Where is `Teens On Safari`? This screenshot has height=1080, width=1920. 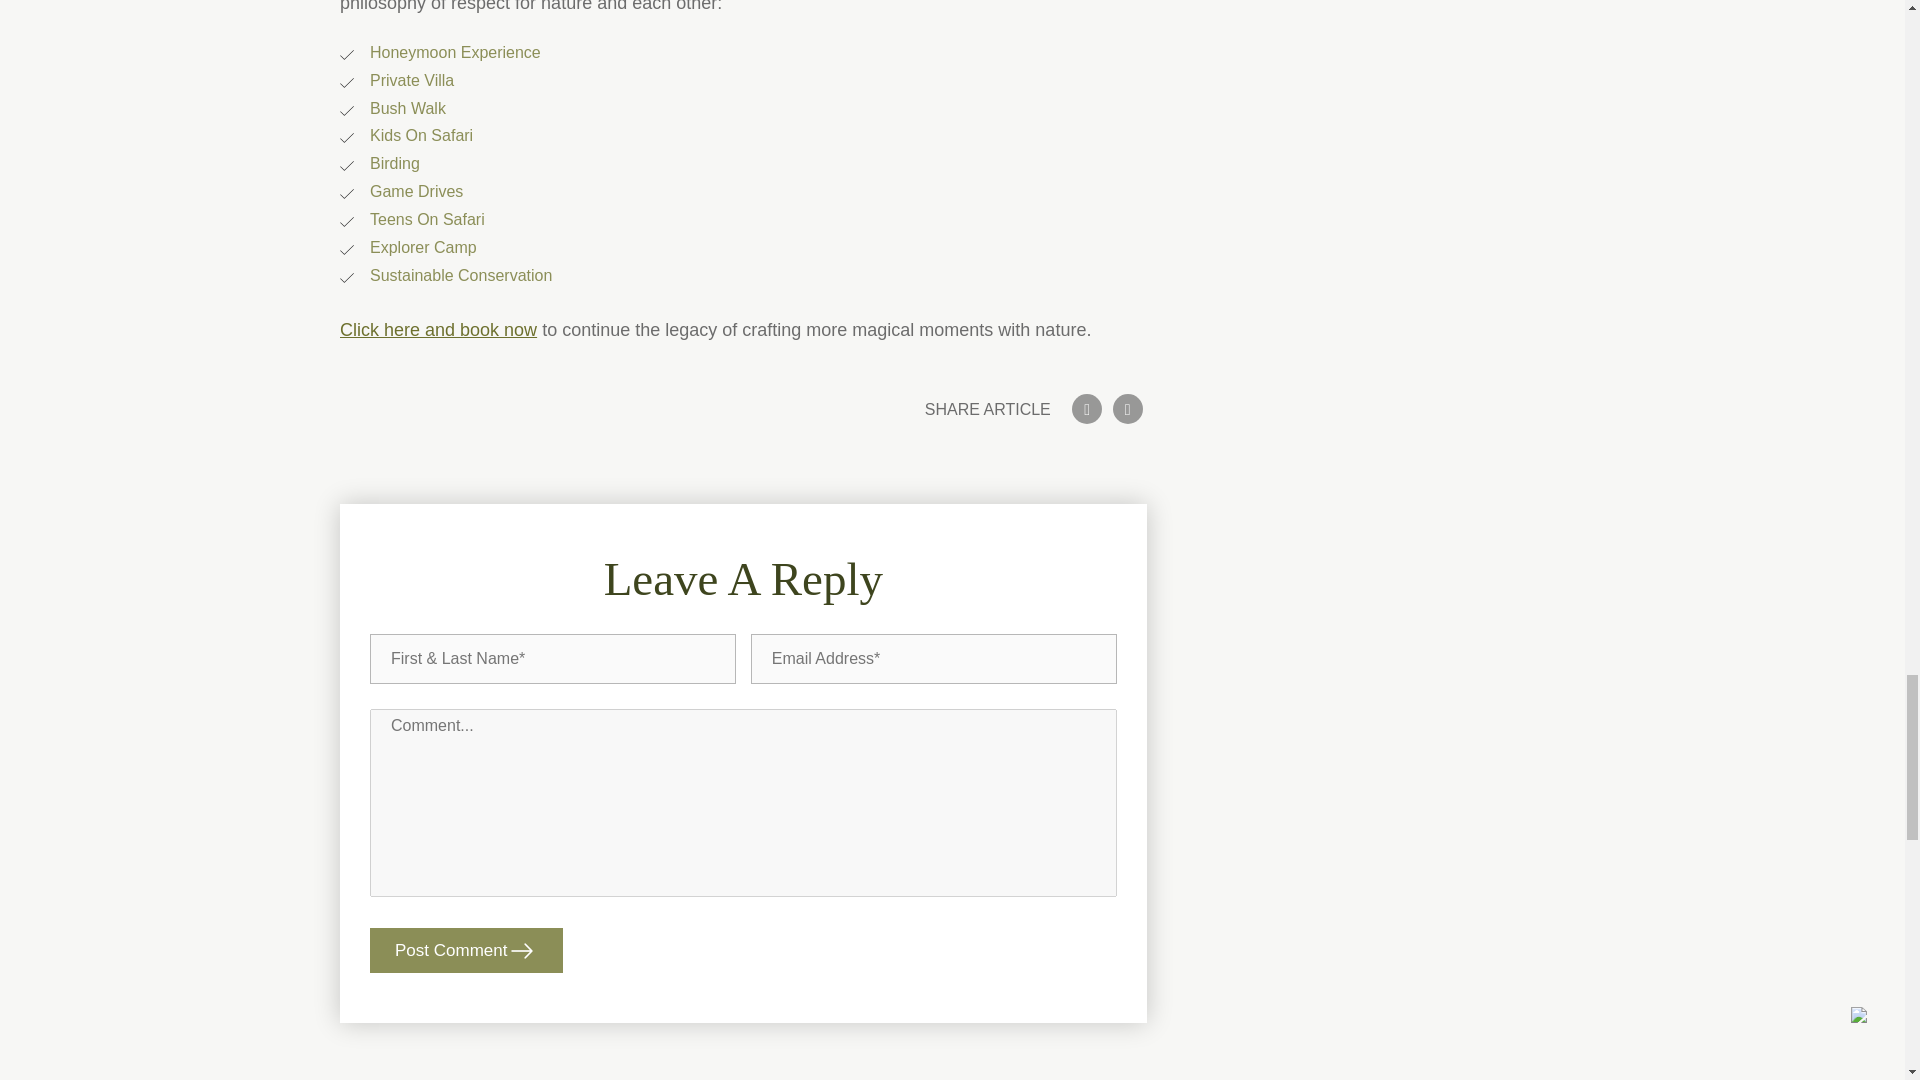 Teens On Safari is located at coordinates (428, 218).